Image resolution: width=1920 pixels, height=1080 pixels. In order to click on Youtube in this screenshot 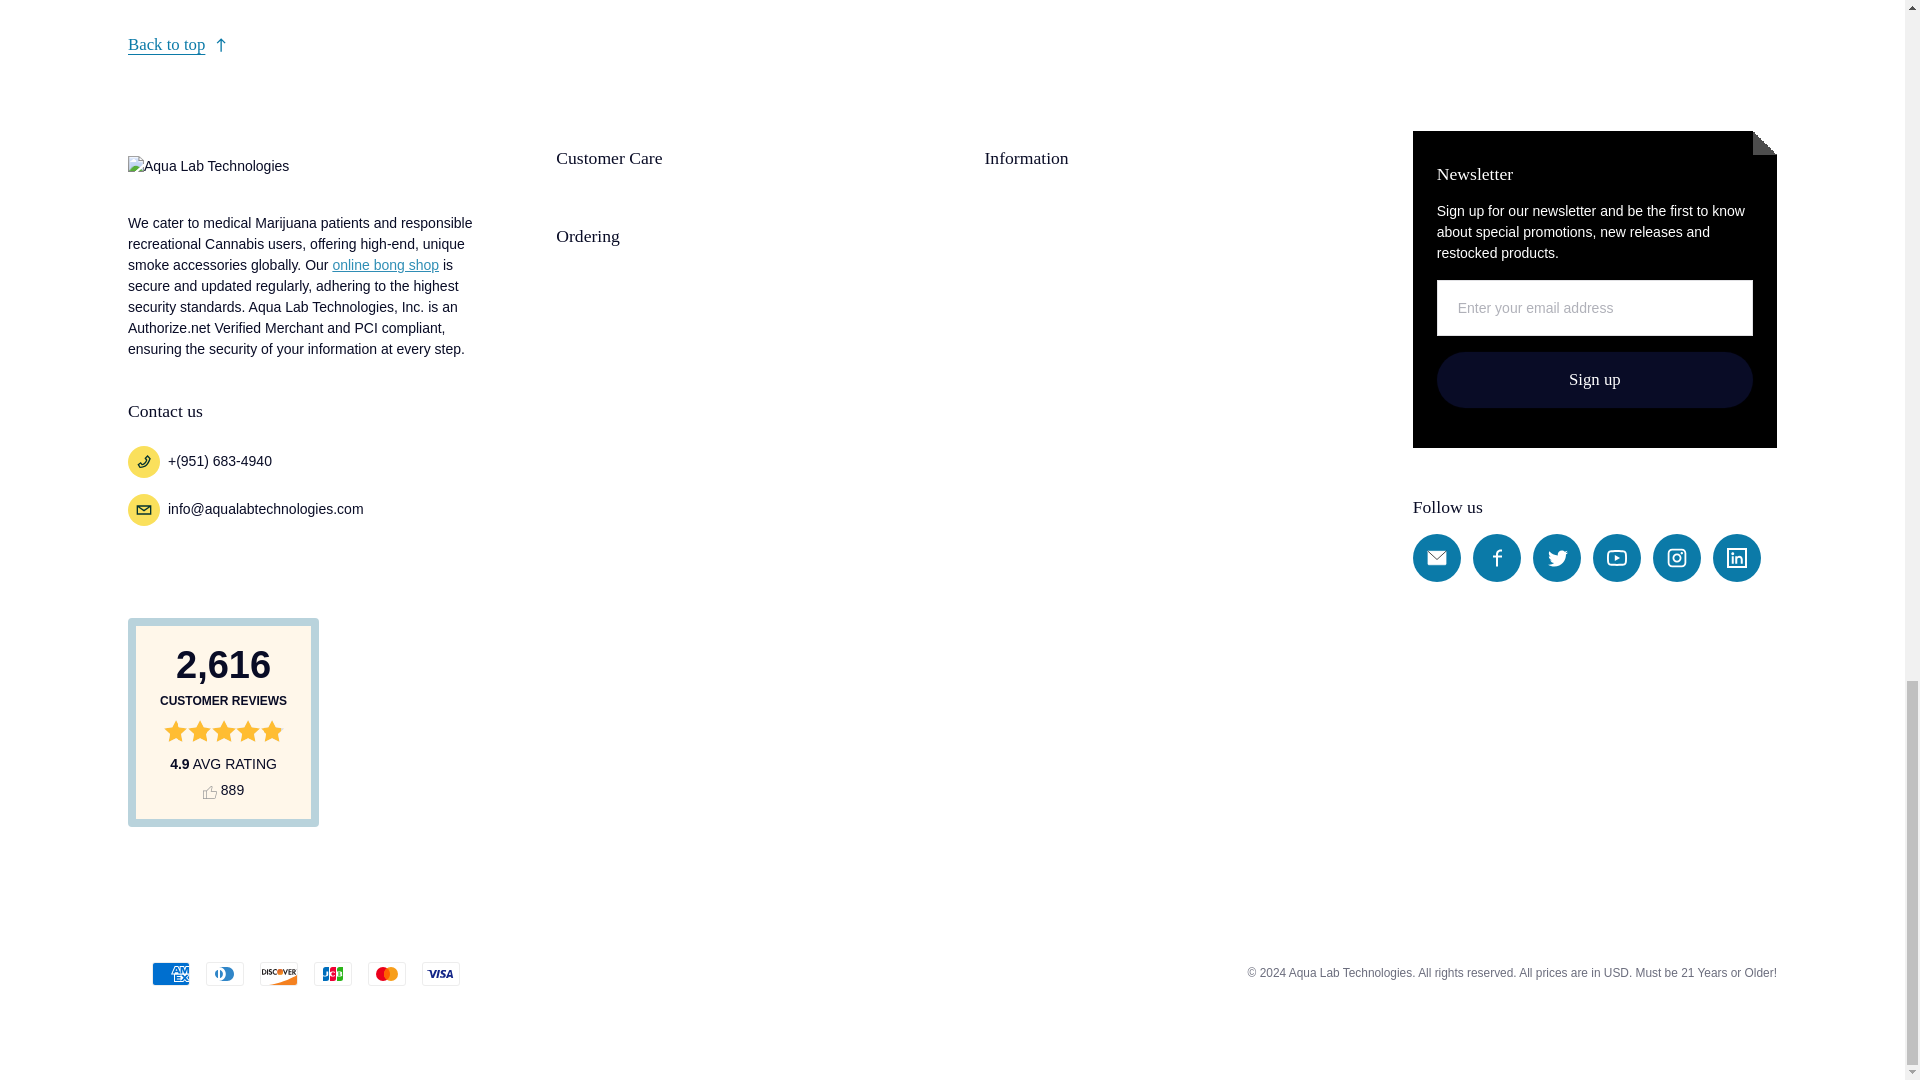, I will do `click(1617, 558)`.